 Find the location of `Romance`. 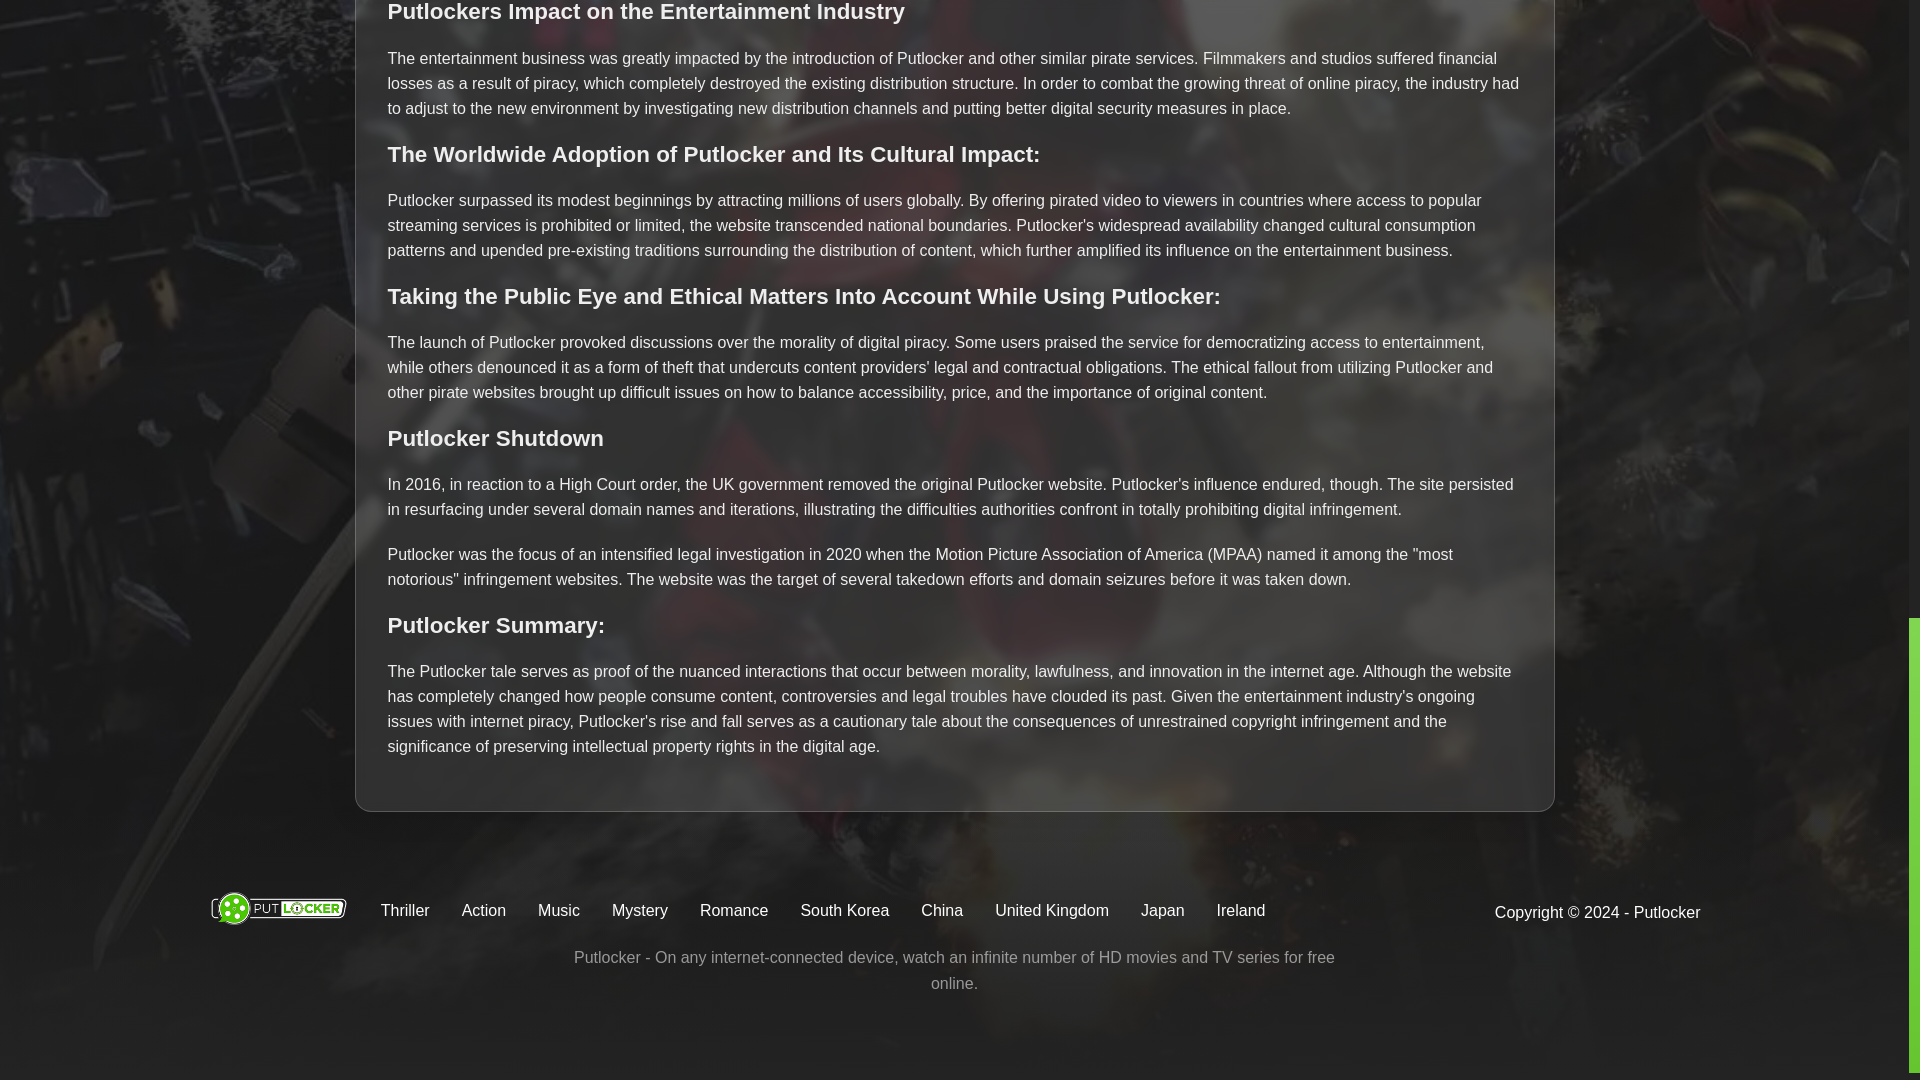

Romance is located at coordinates (734, 910).